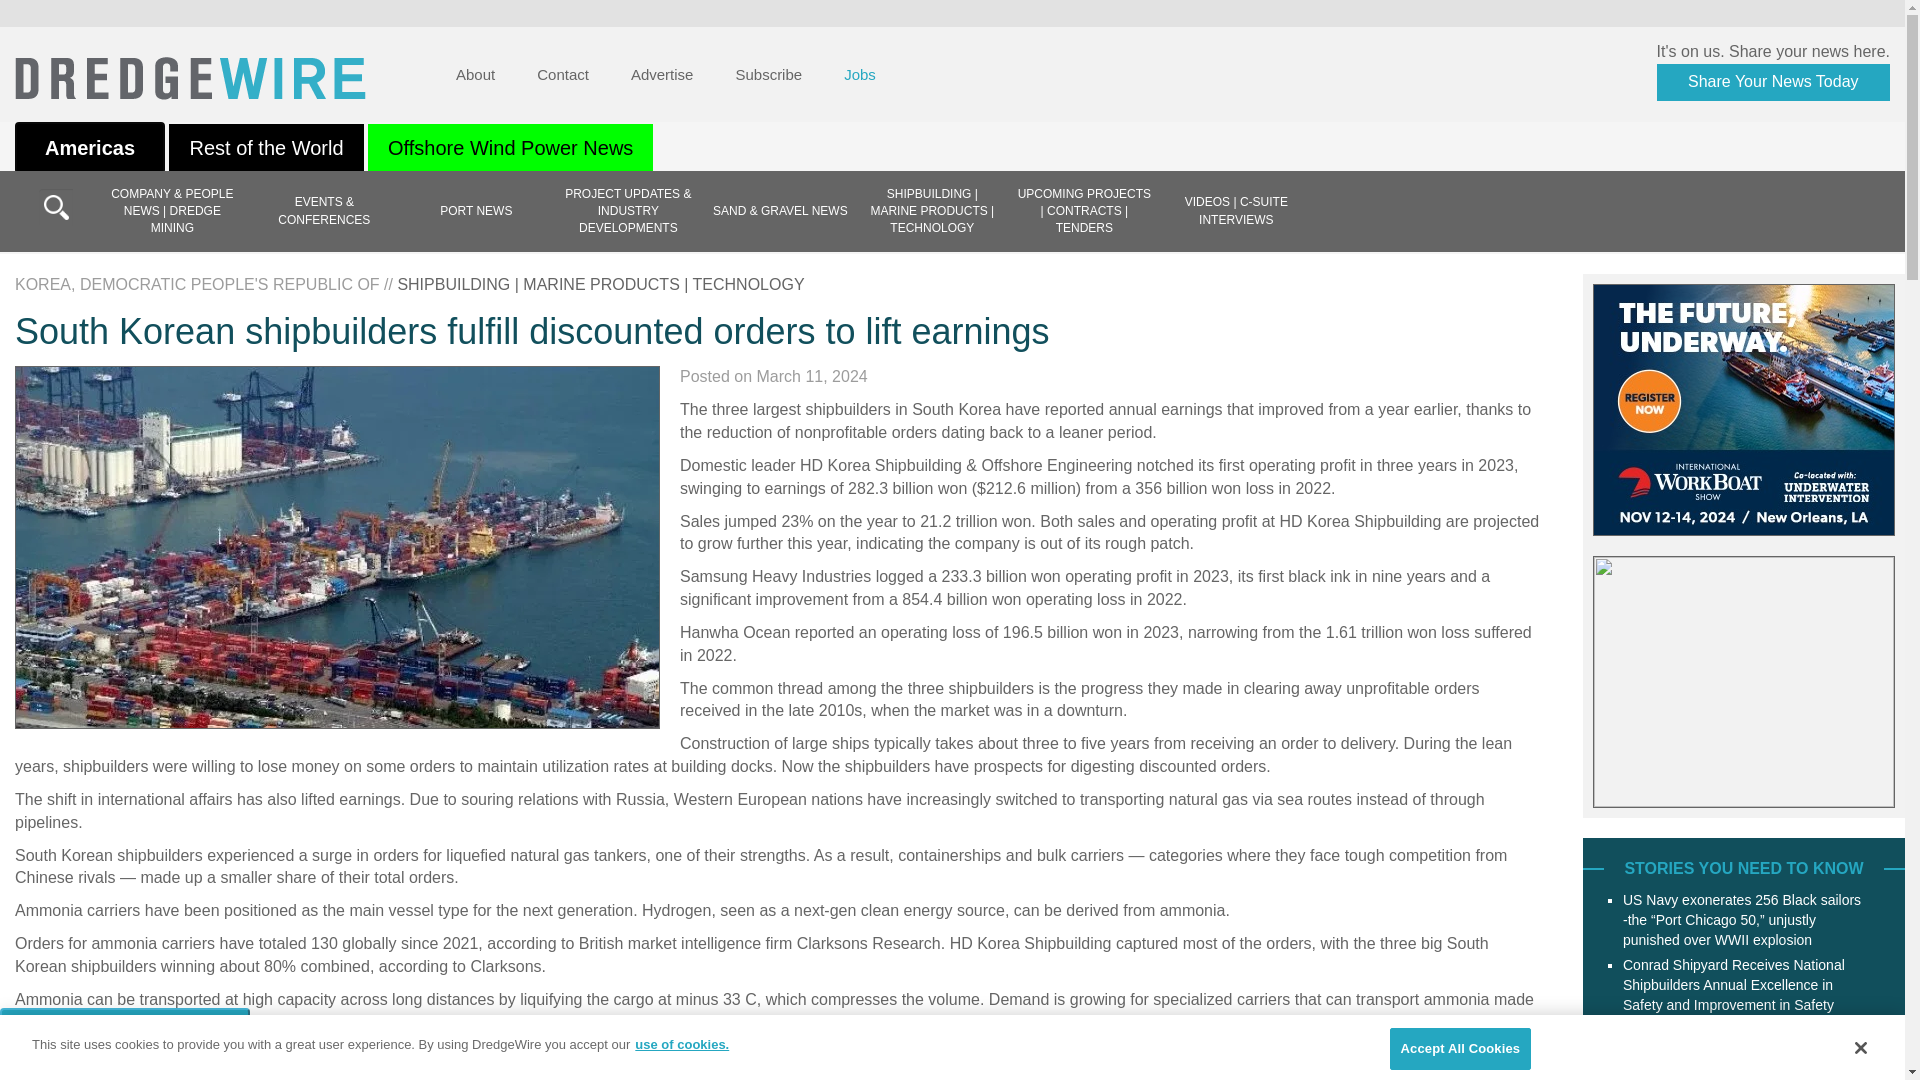 This screenshot has height=1080, width=1920. What do you see at coordinates (662, 74) in the screenshot?
I see `Advertise` at bounding box center [662, 74].